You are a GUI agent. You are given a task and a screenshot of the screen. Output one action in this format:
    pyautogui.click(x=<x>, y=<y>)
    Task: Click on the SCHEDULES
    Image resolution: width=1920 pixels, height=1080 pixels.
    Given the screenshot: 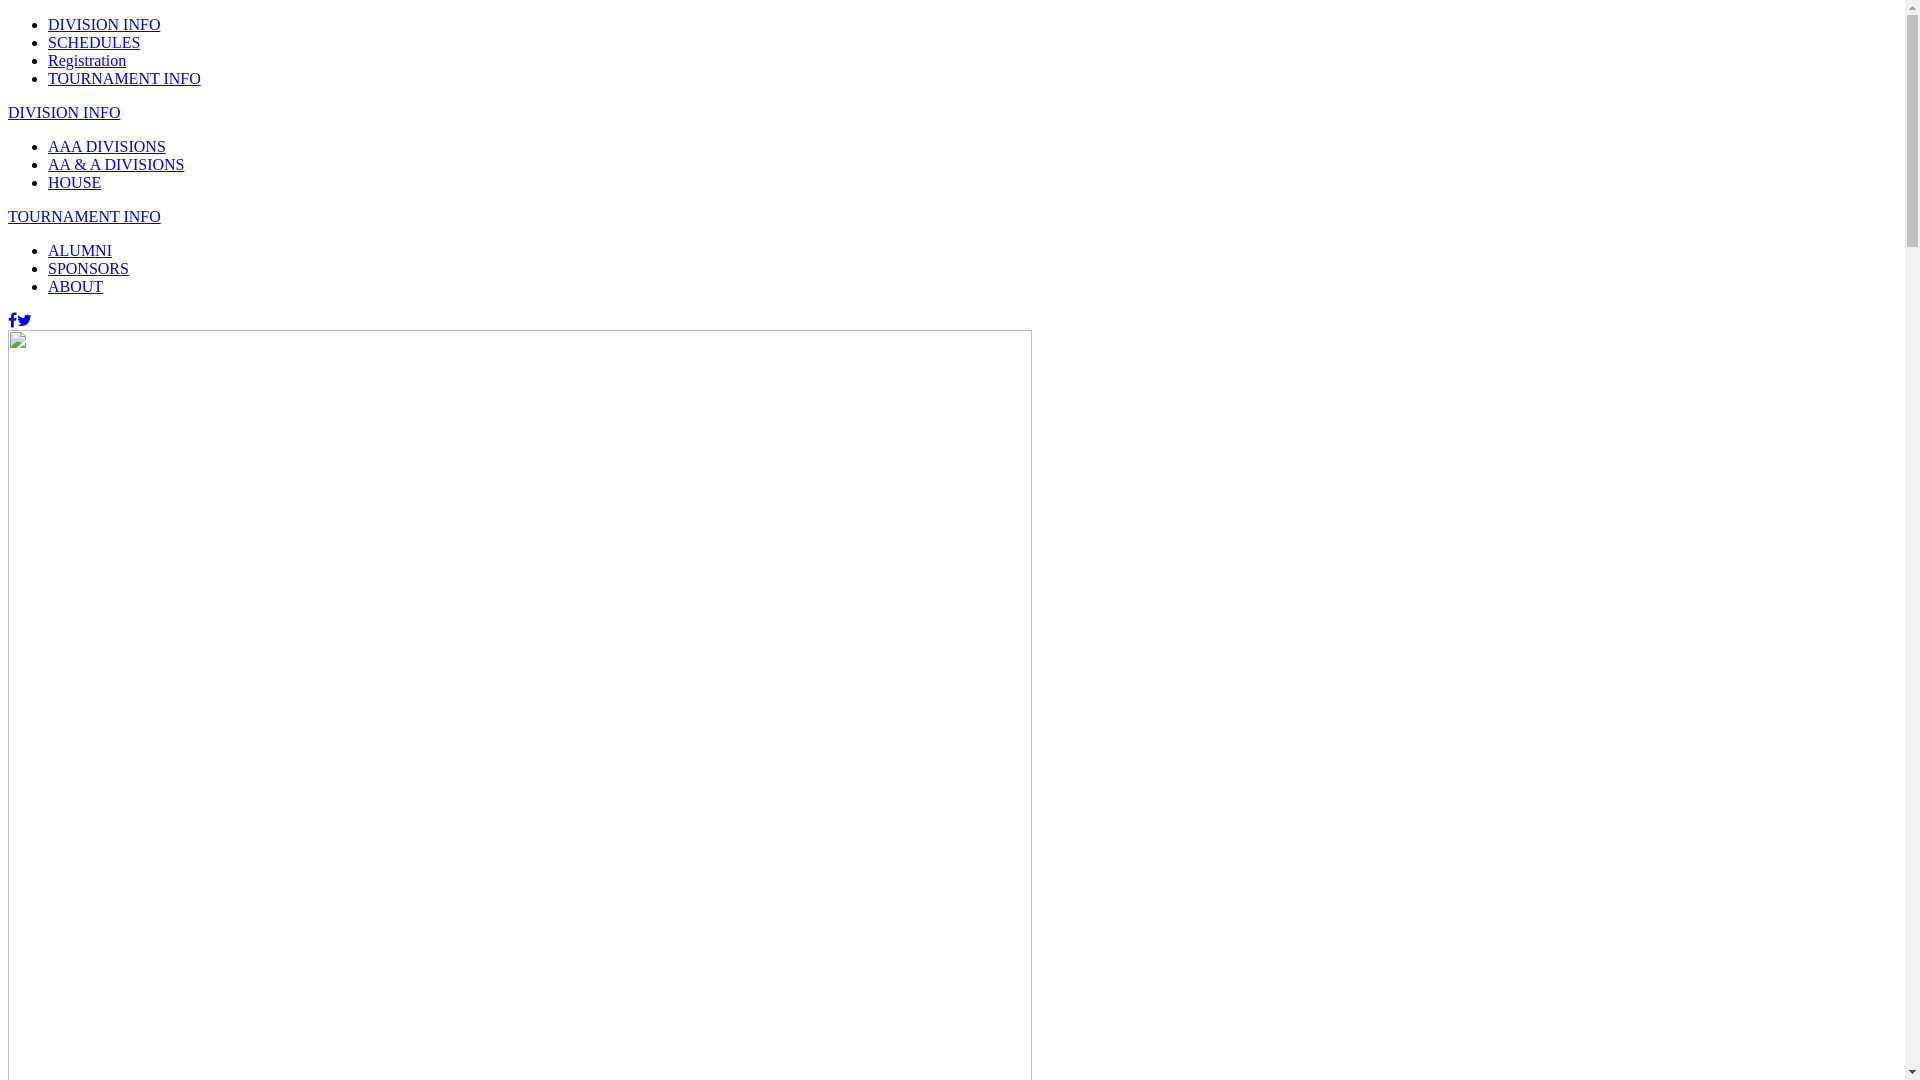 What is the action you would take?
    pyautogui.click(x=94, y=42)
    